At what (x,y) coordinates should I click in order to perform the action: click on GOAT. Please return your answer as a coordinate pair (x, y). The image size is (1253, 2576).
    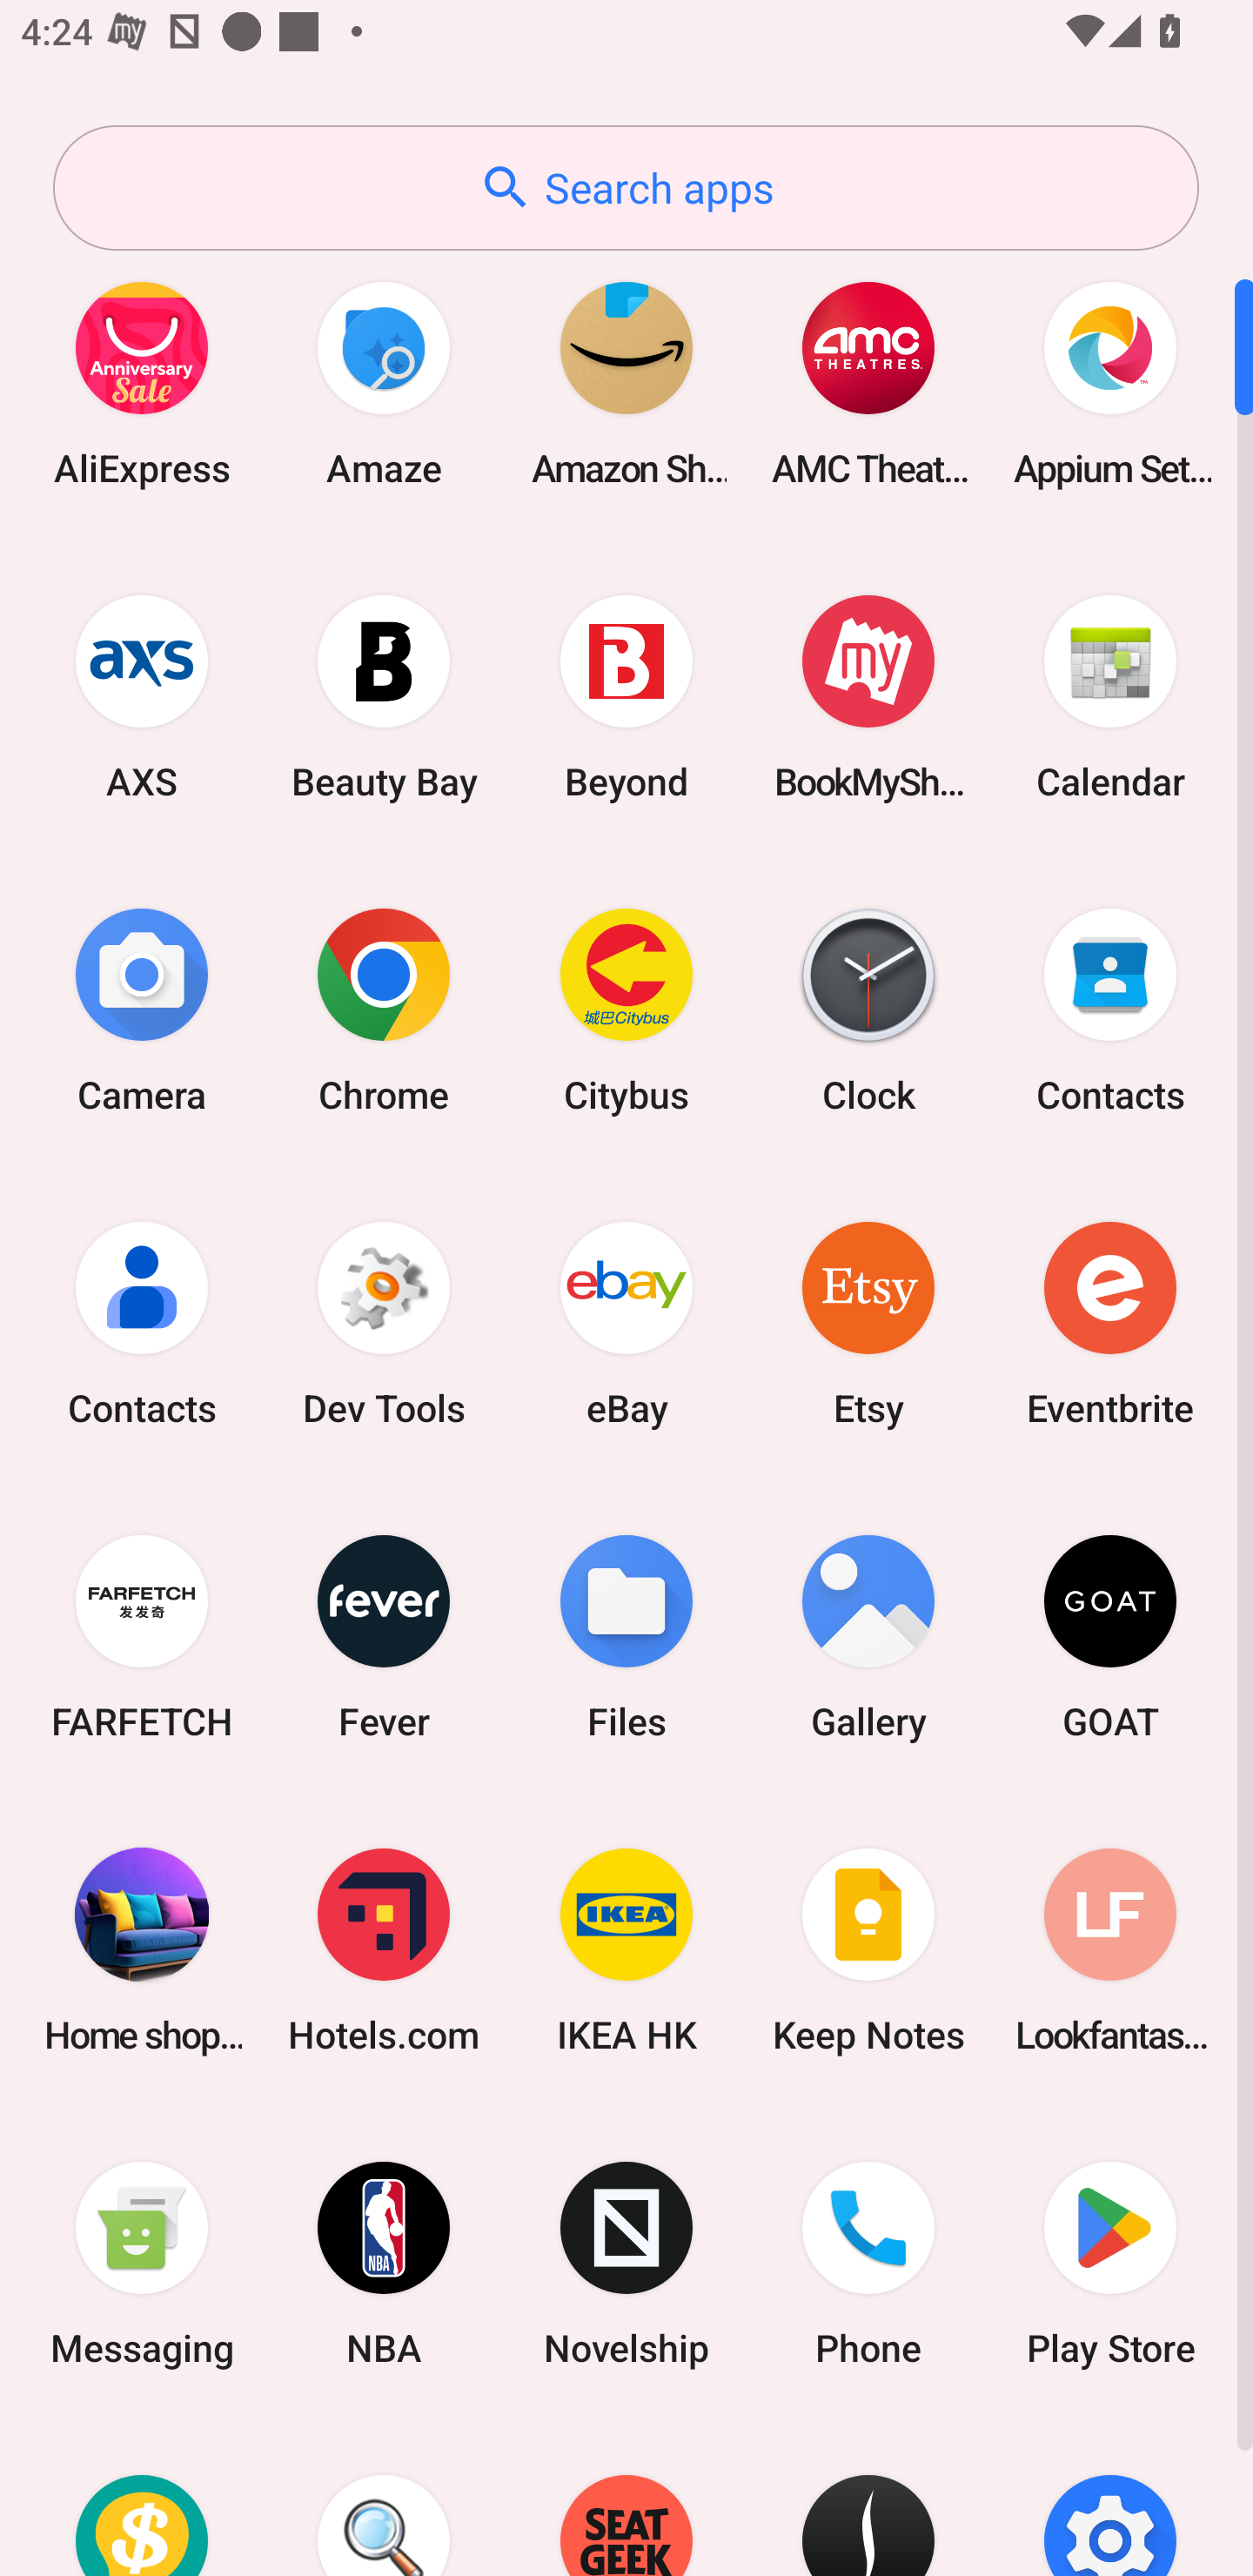
    Looking at the image, I should click on (1110, 1636).